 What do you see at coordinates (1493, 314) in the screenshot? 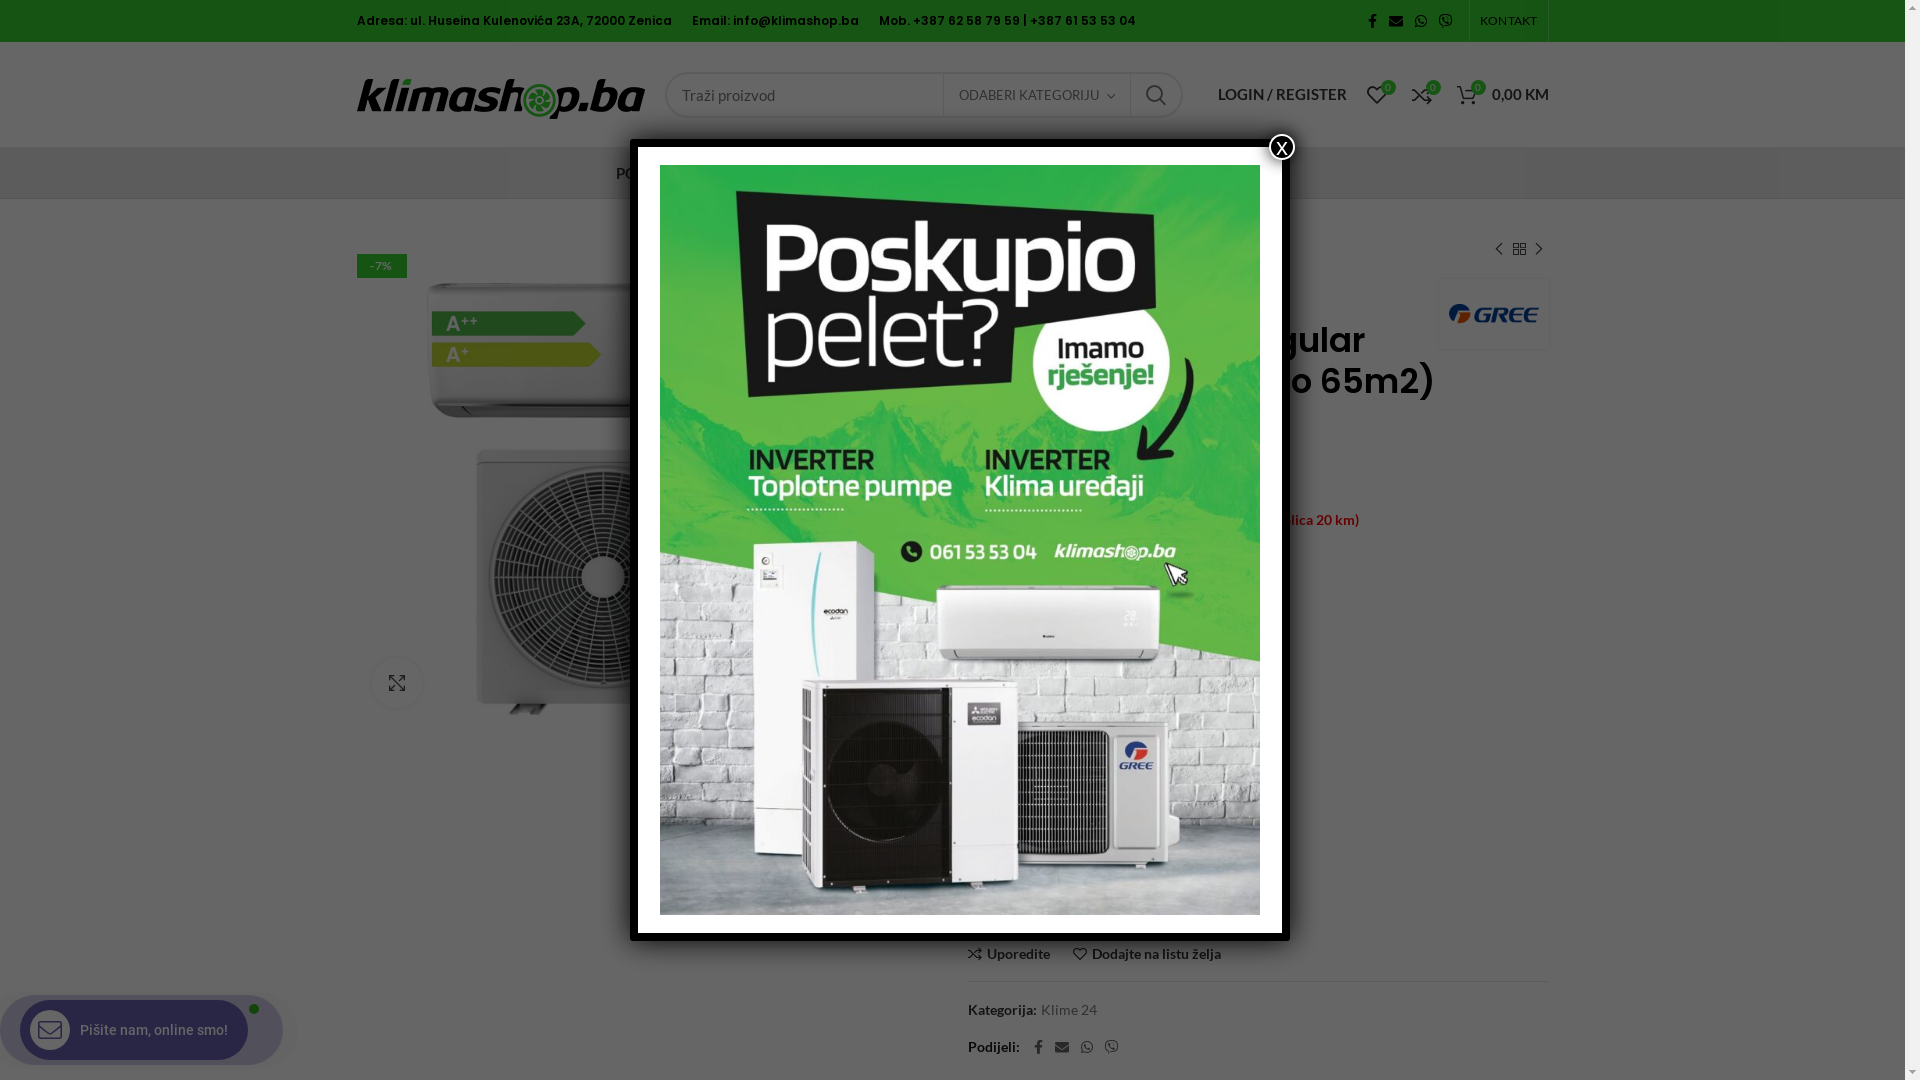
I see `Gree` at bounding box center [1493, 314].